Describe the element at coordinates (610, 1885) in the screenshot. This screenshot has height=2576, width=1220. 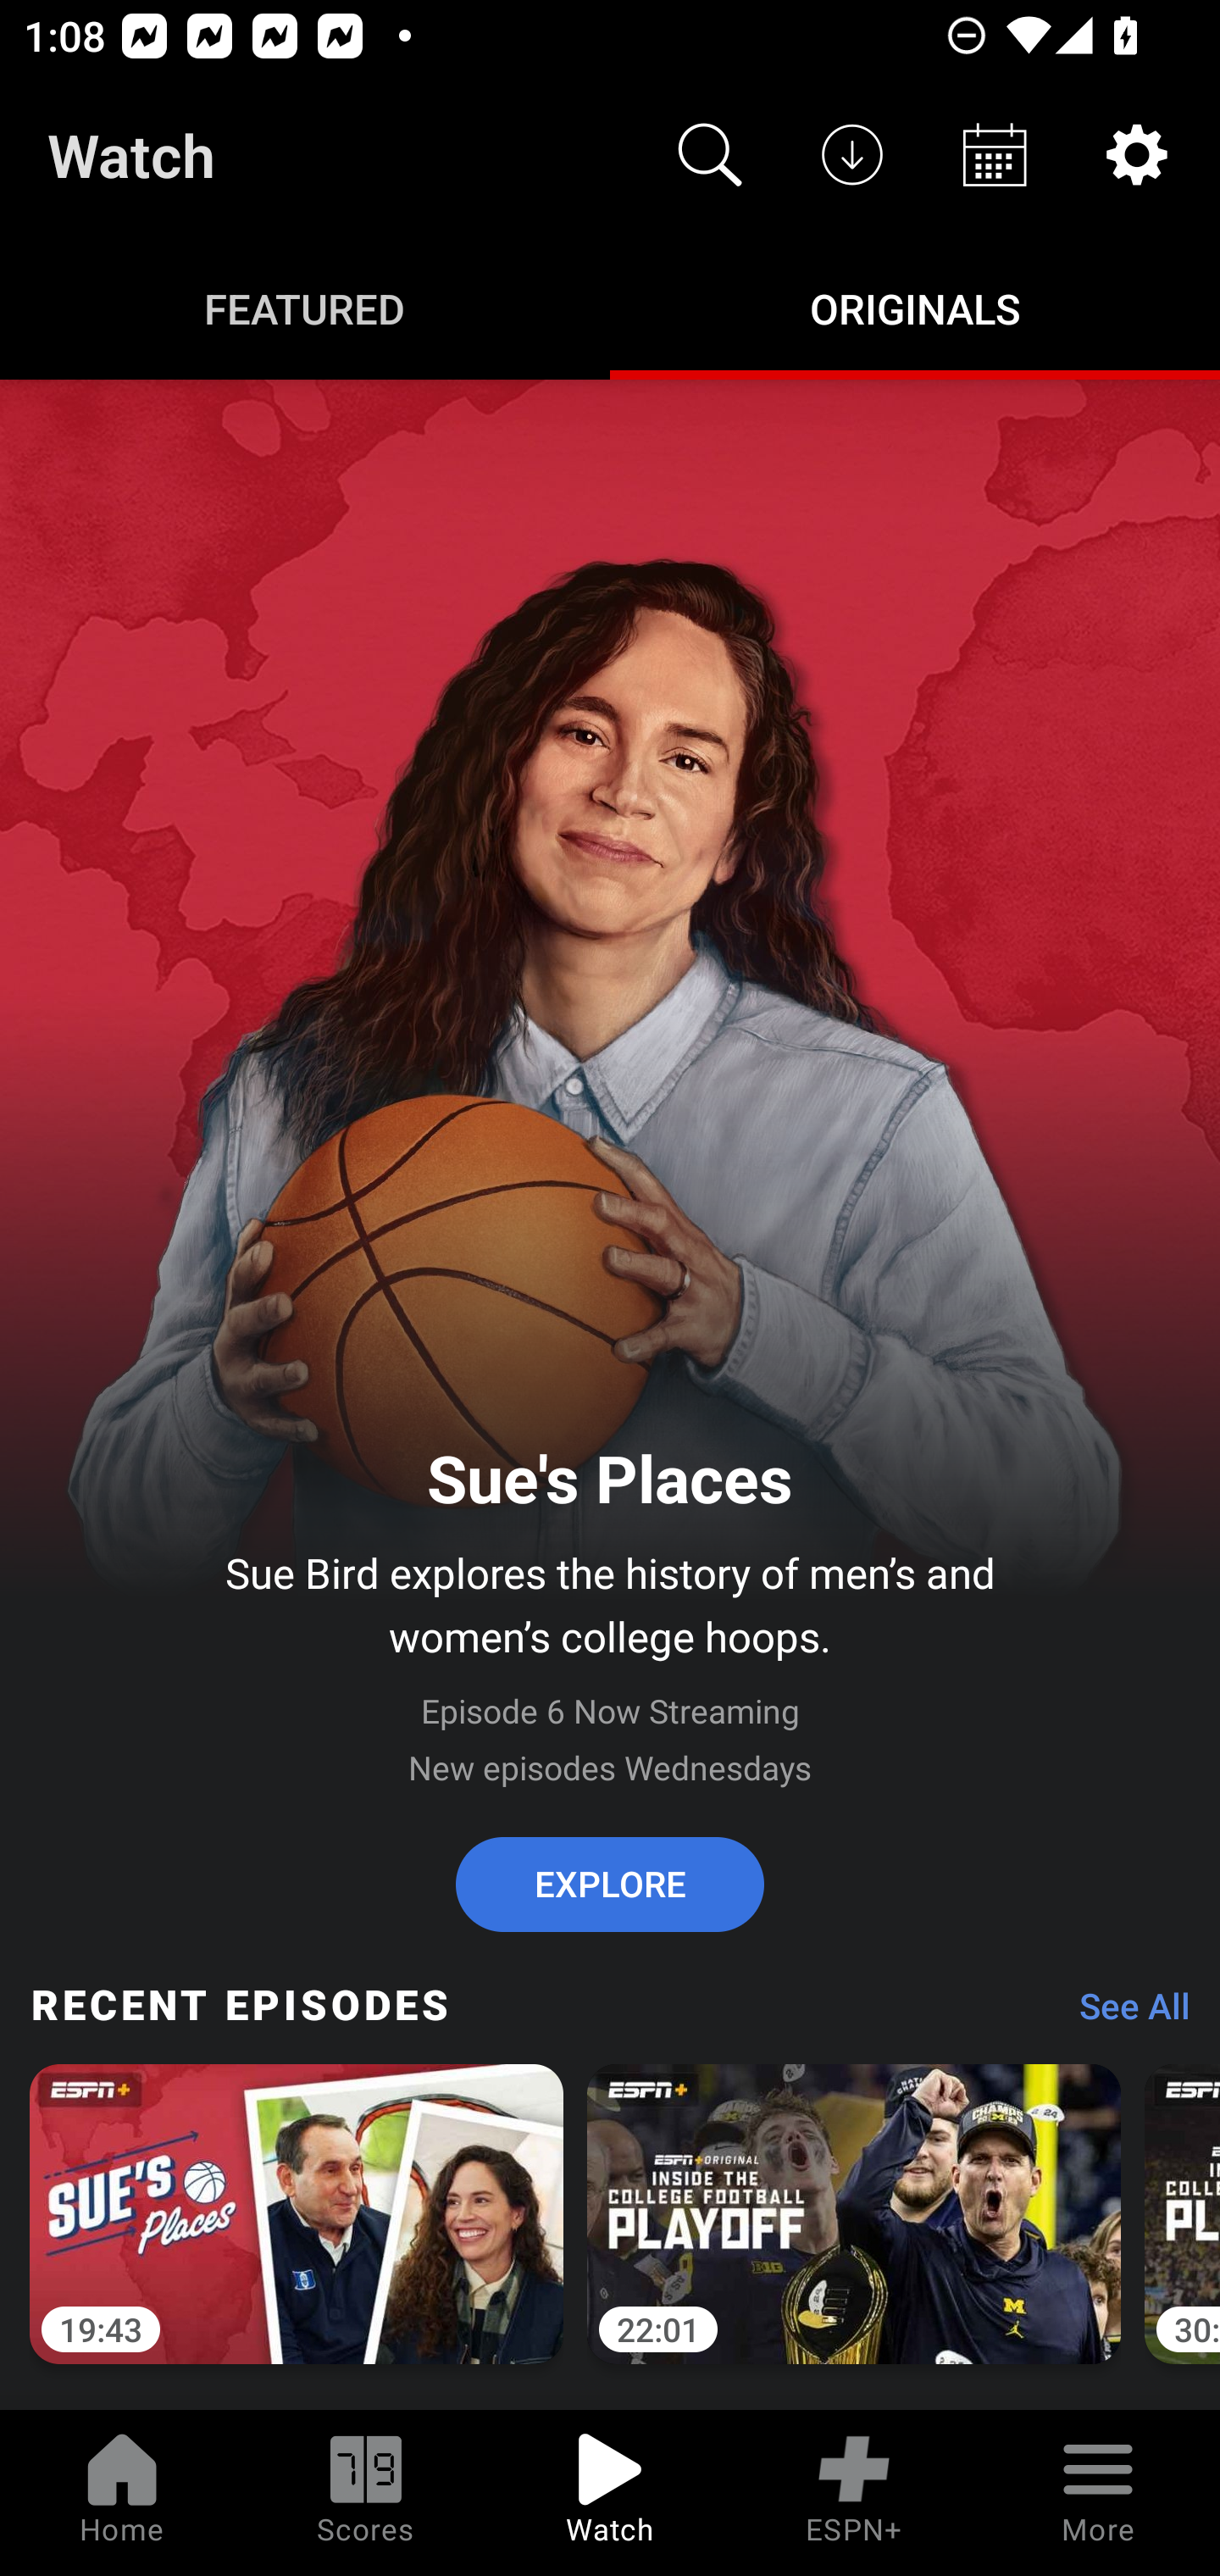
I see `EXPLORE` at that location.